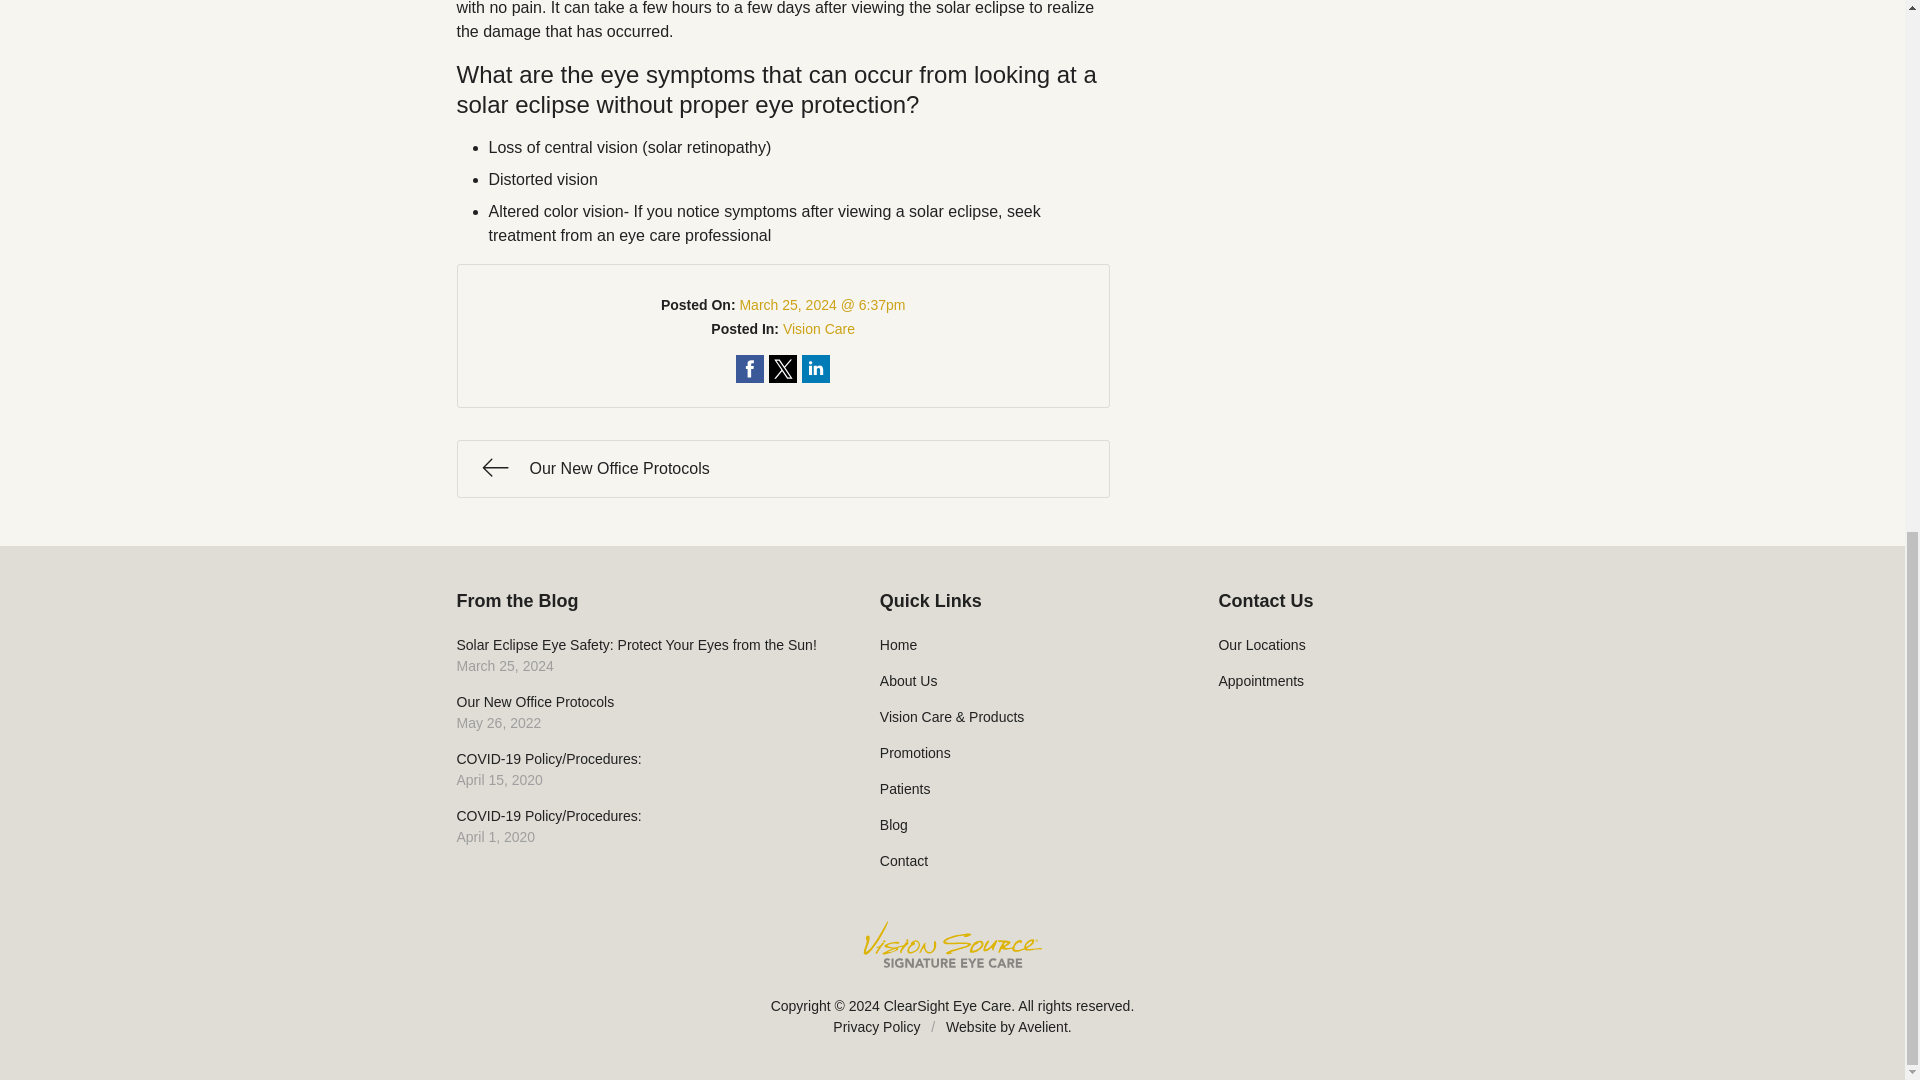 The height and width of the screenshot is (1080, 1920). I want to click on Share on Twitter, so click(782, 369).